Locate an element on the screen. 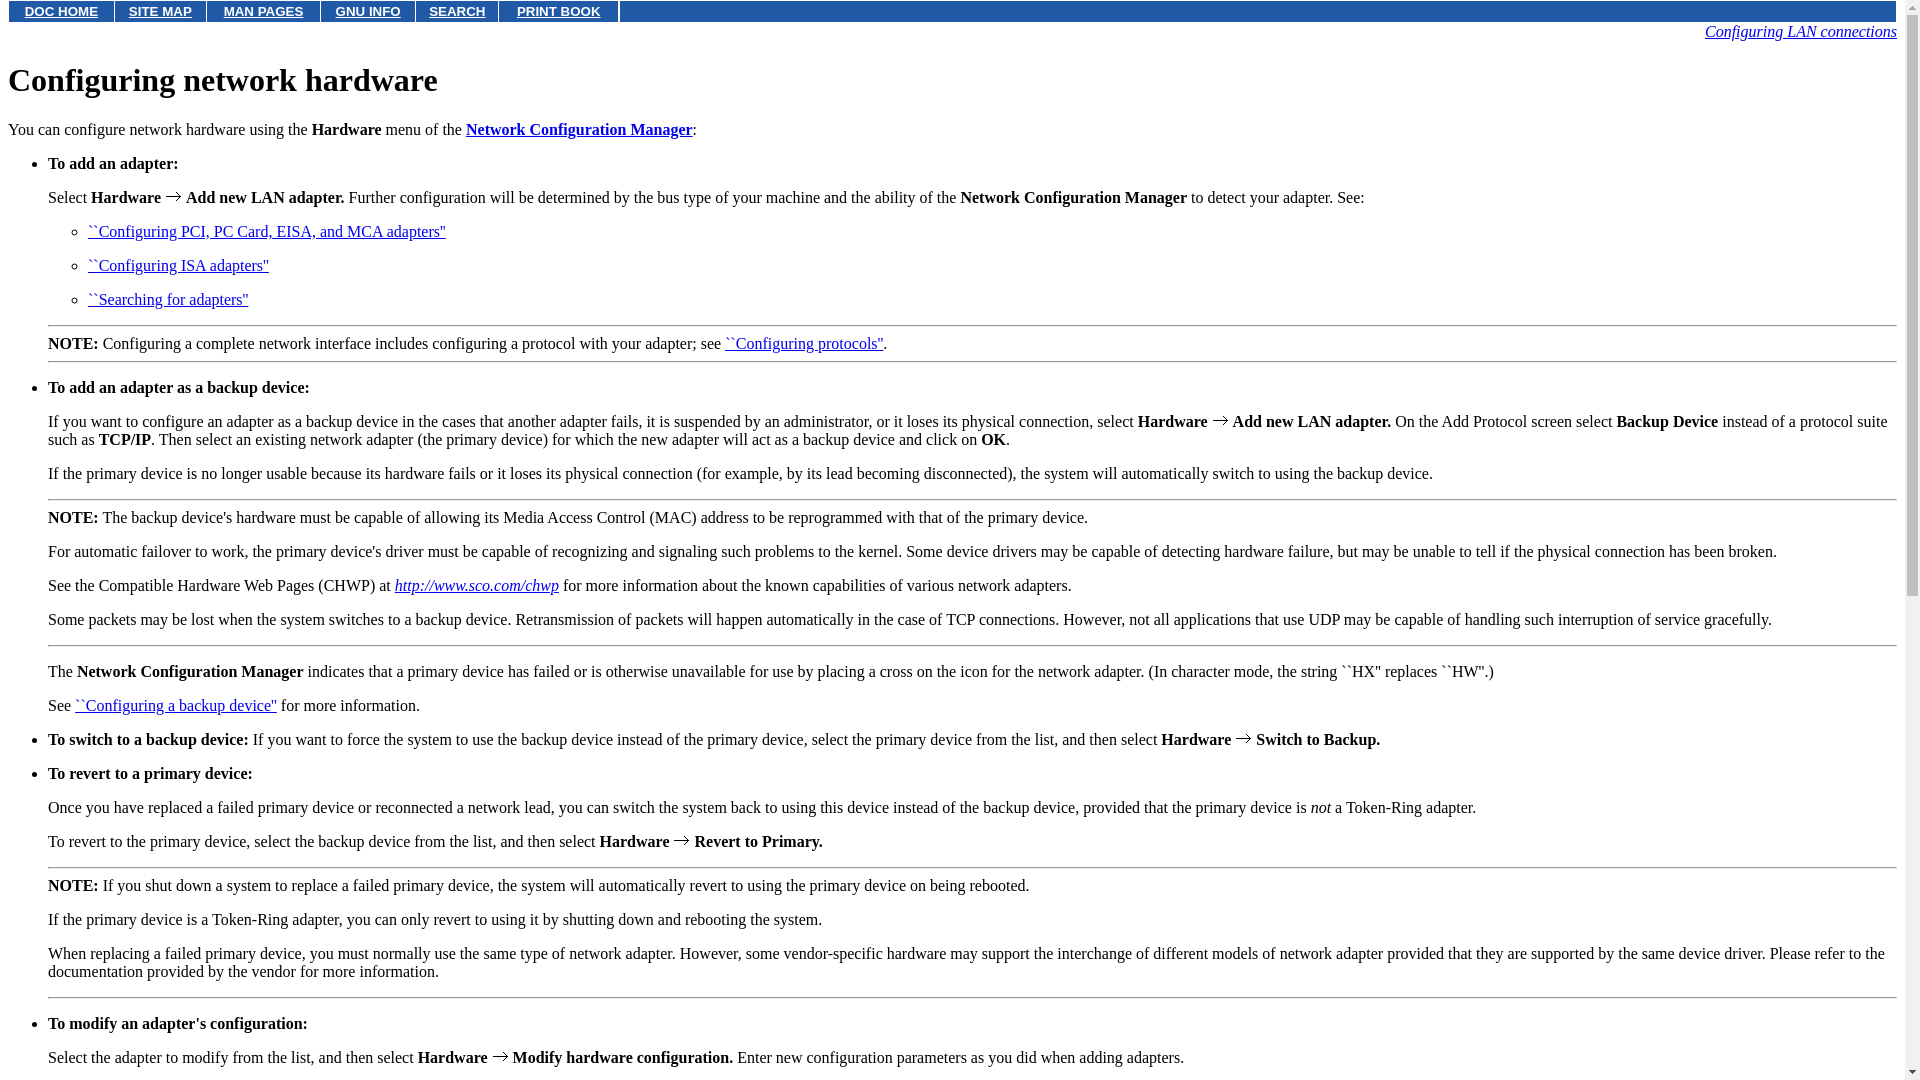 This screenshot has height=1080, width=1920. GNU INFO is located at coordinates (368, 12).